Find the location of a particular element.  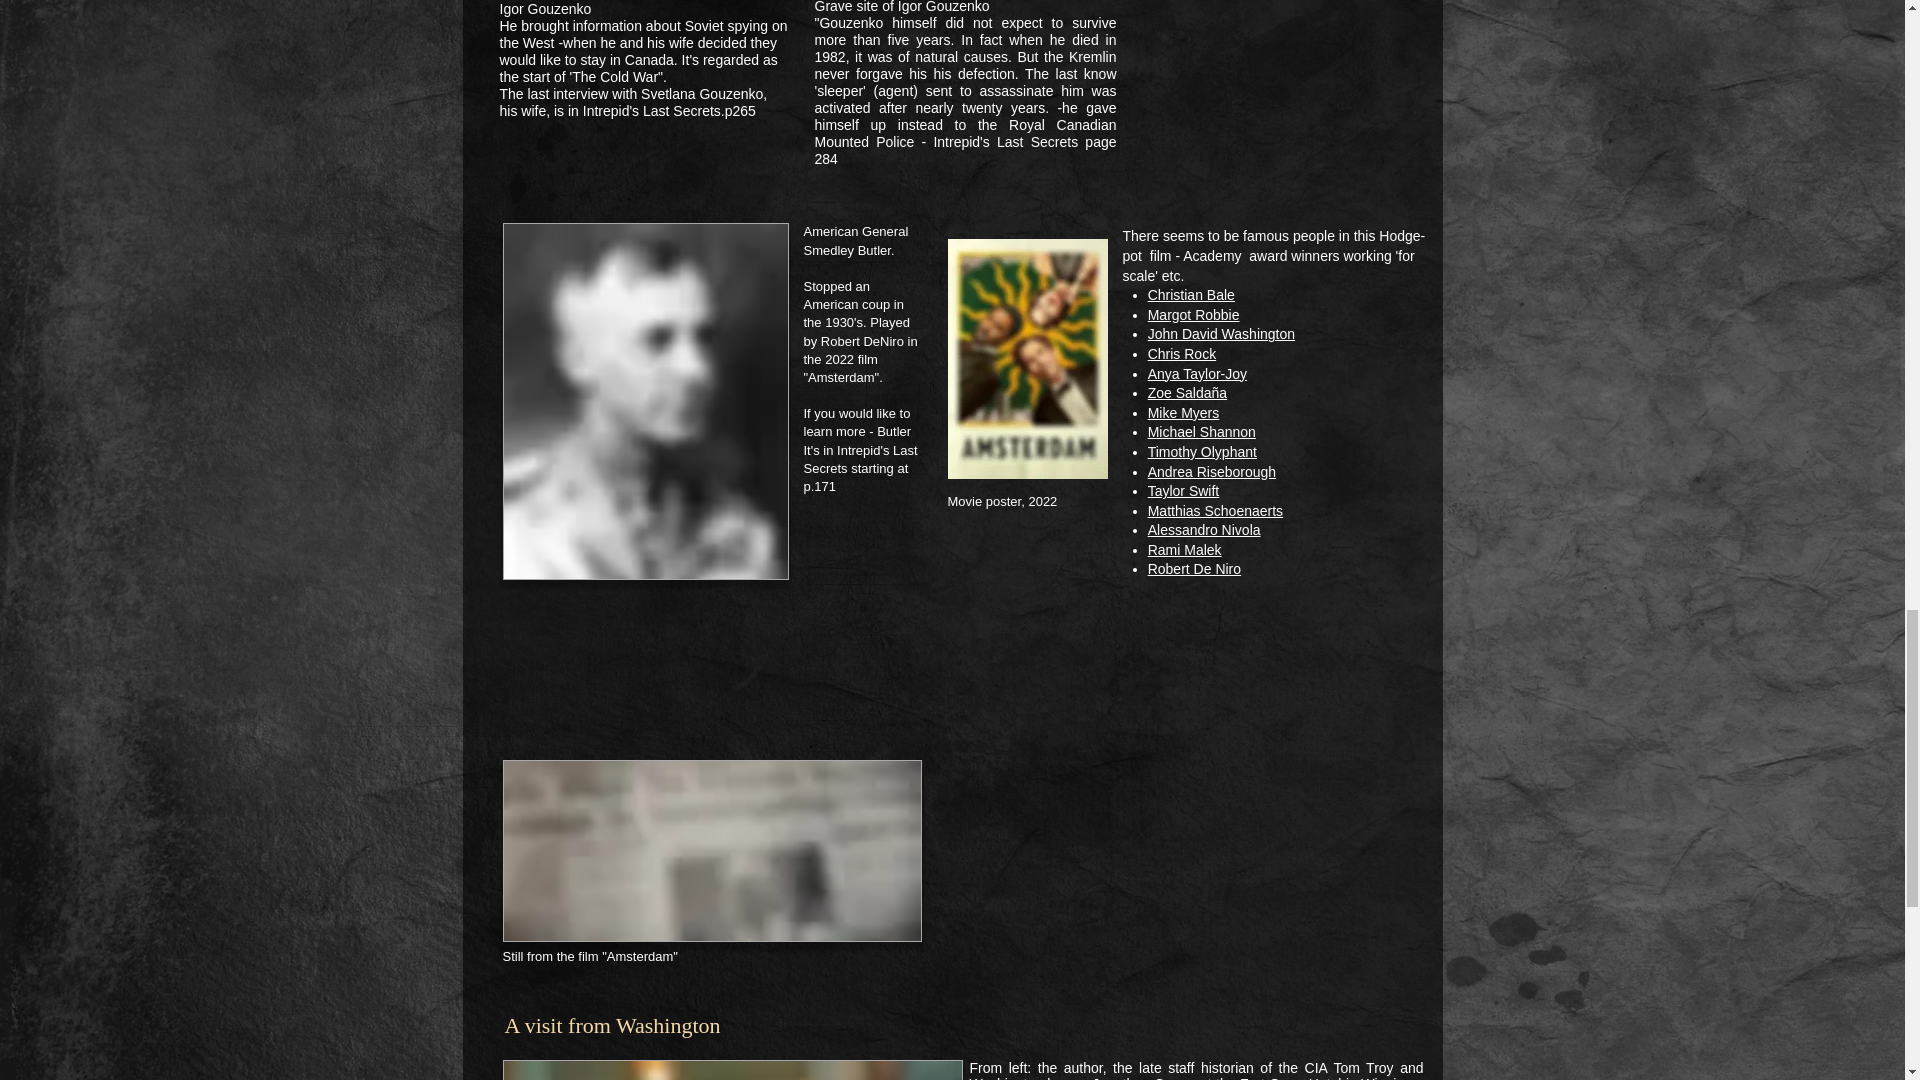

Andrea Riseborough is located at coordinates (1212, 472).